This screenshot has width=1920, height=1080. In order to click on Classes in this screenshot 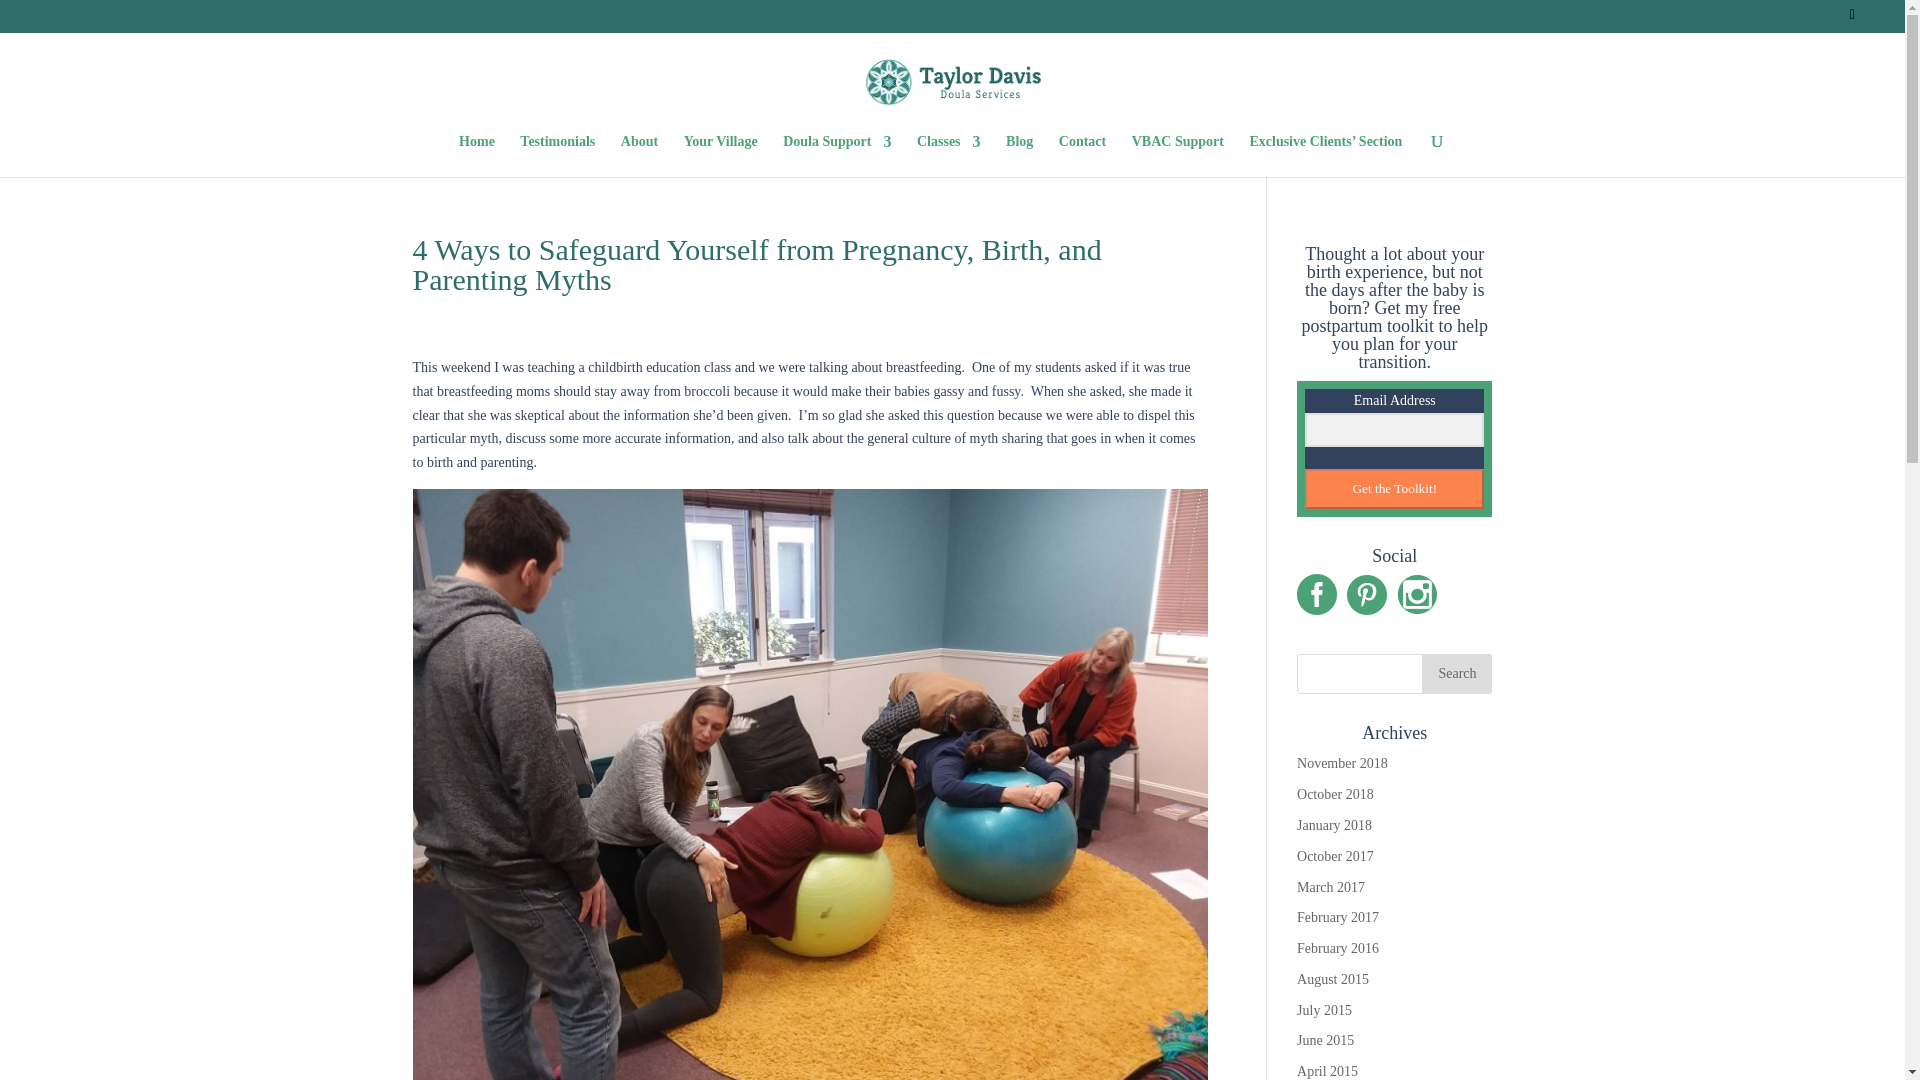, I will do `click(949, 156)`.